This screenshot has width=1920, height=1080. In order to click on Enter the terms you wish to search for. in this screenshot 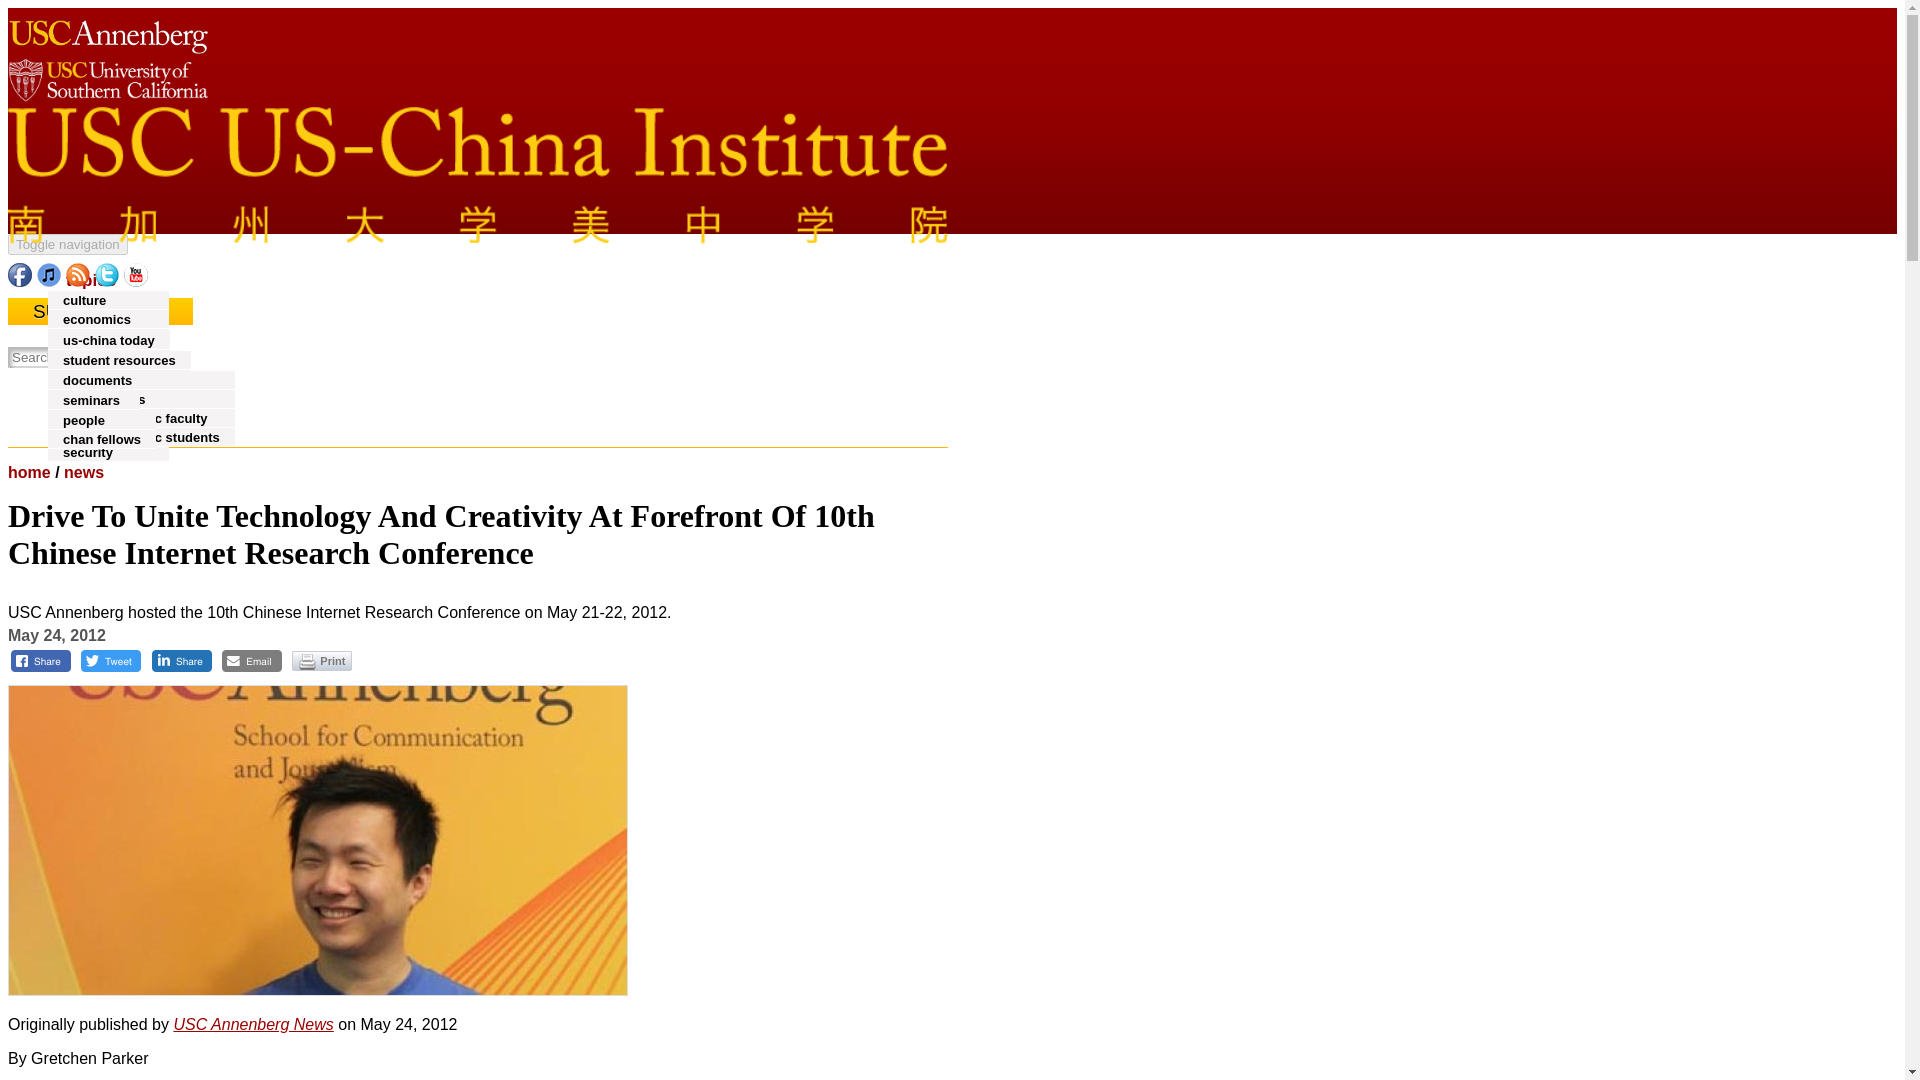, I will do `click(76, 357)`.